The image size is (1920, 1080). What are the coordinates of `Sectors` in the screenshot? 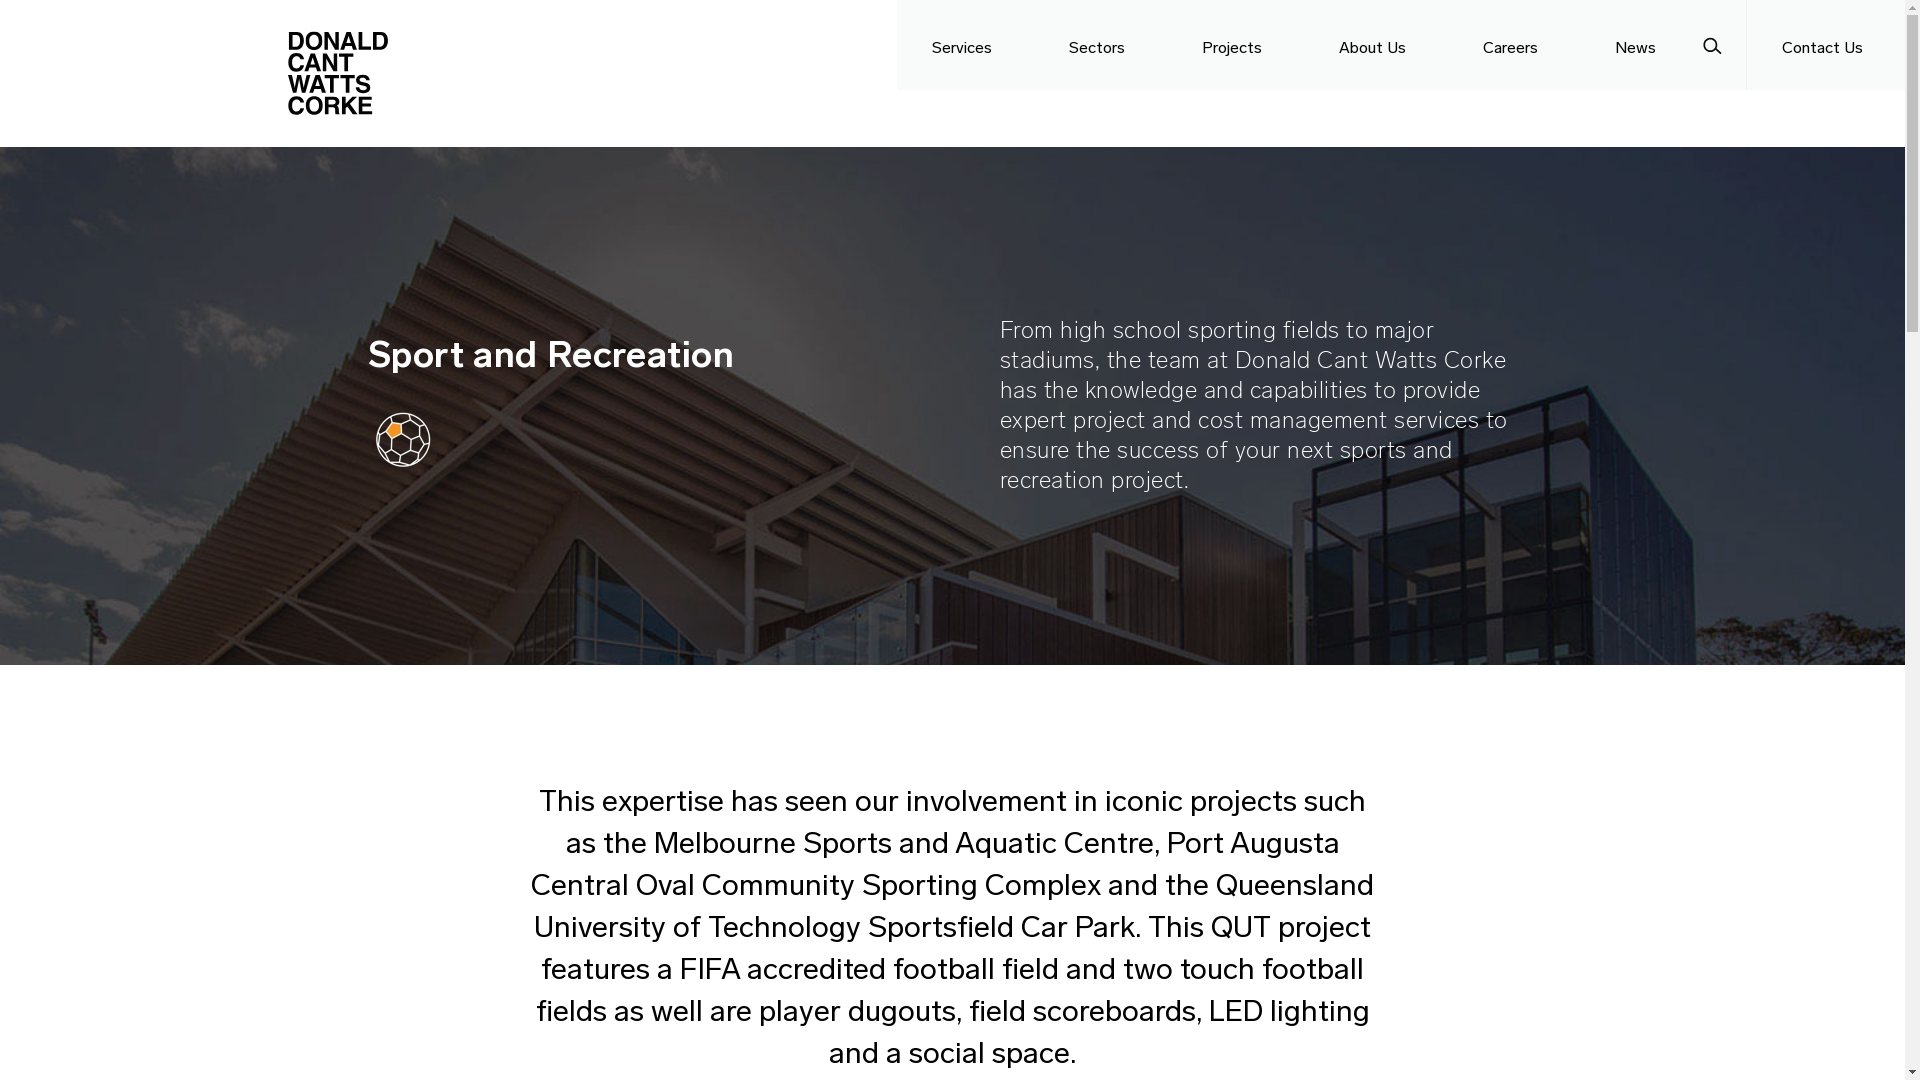 It's located at (1100, 45).